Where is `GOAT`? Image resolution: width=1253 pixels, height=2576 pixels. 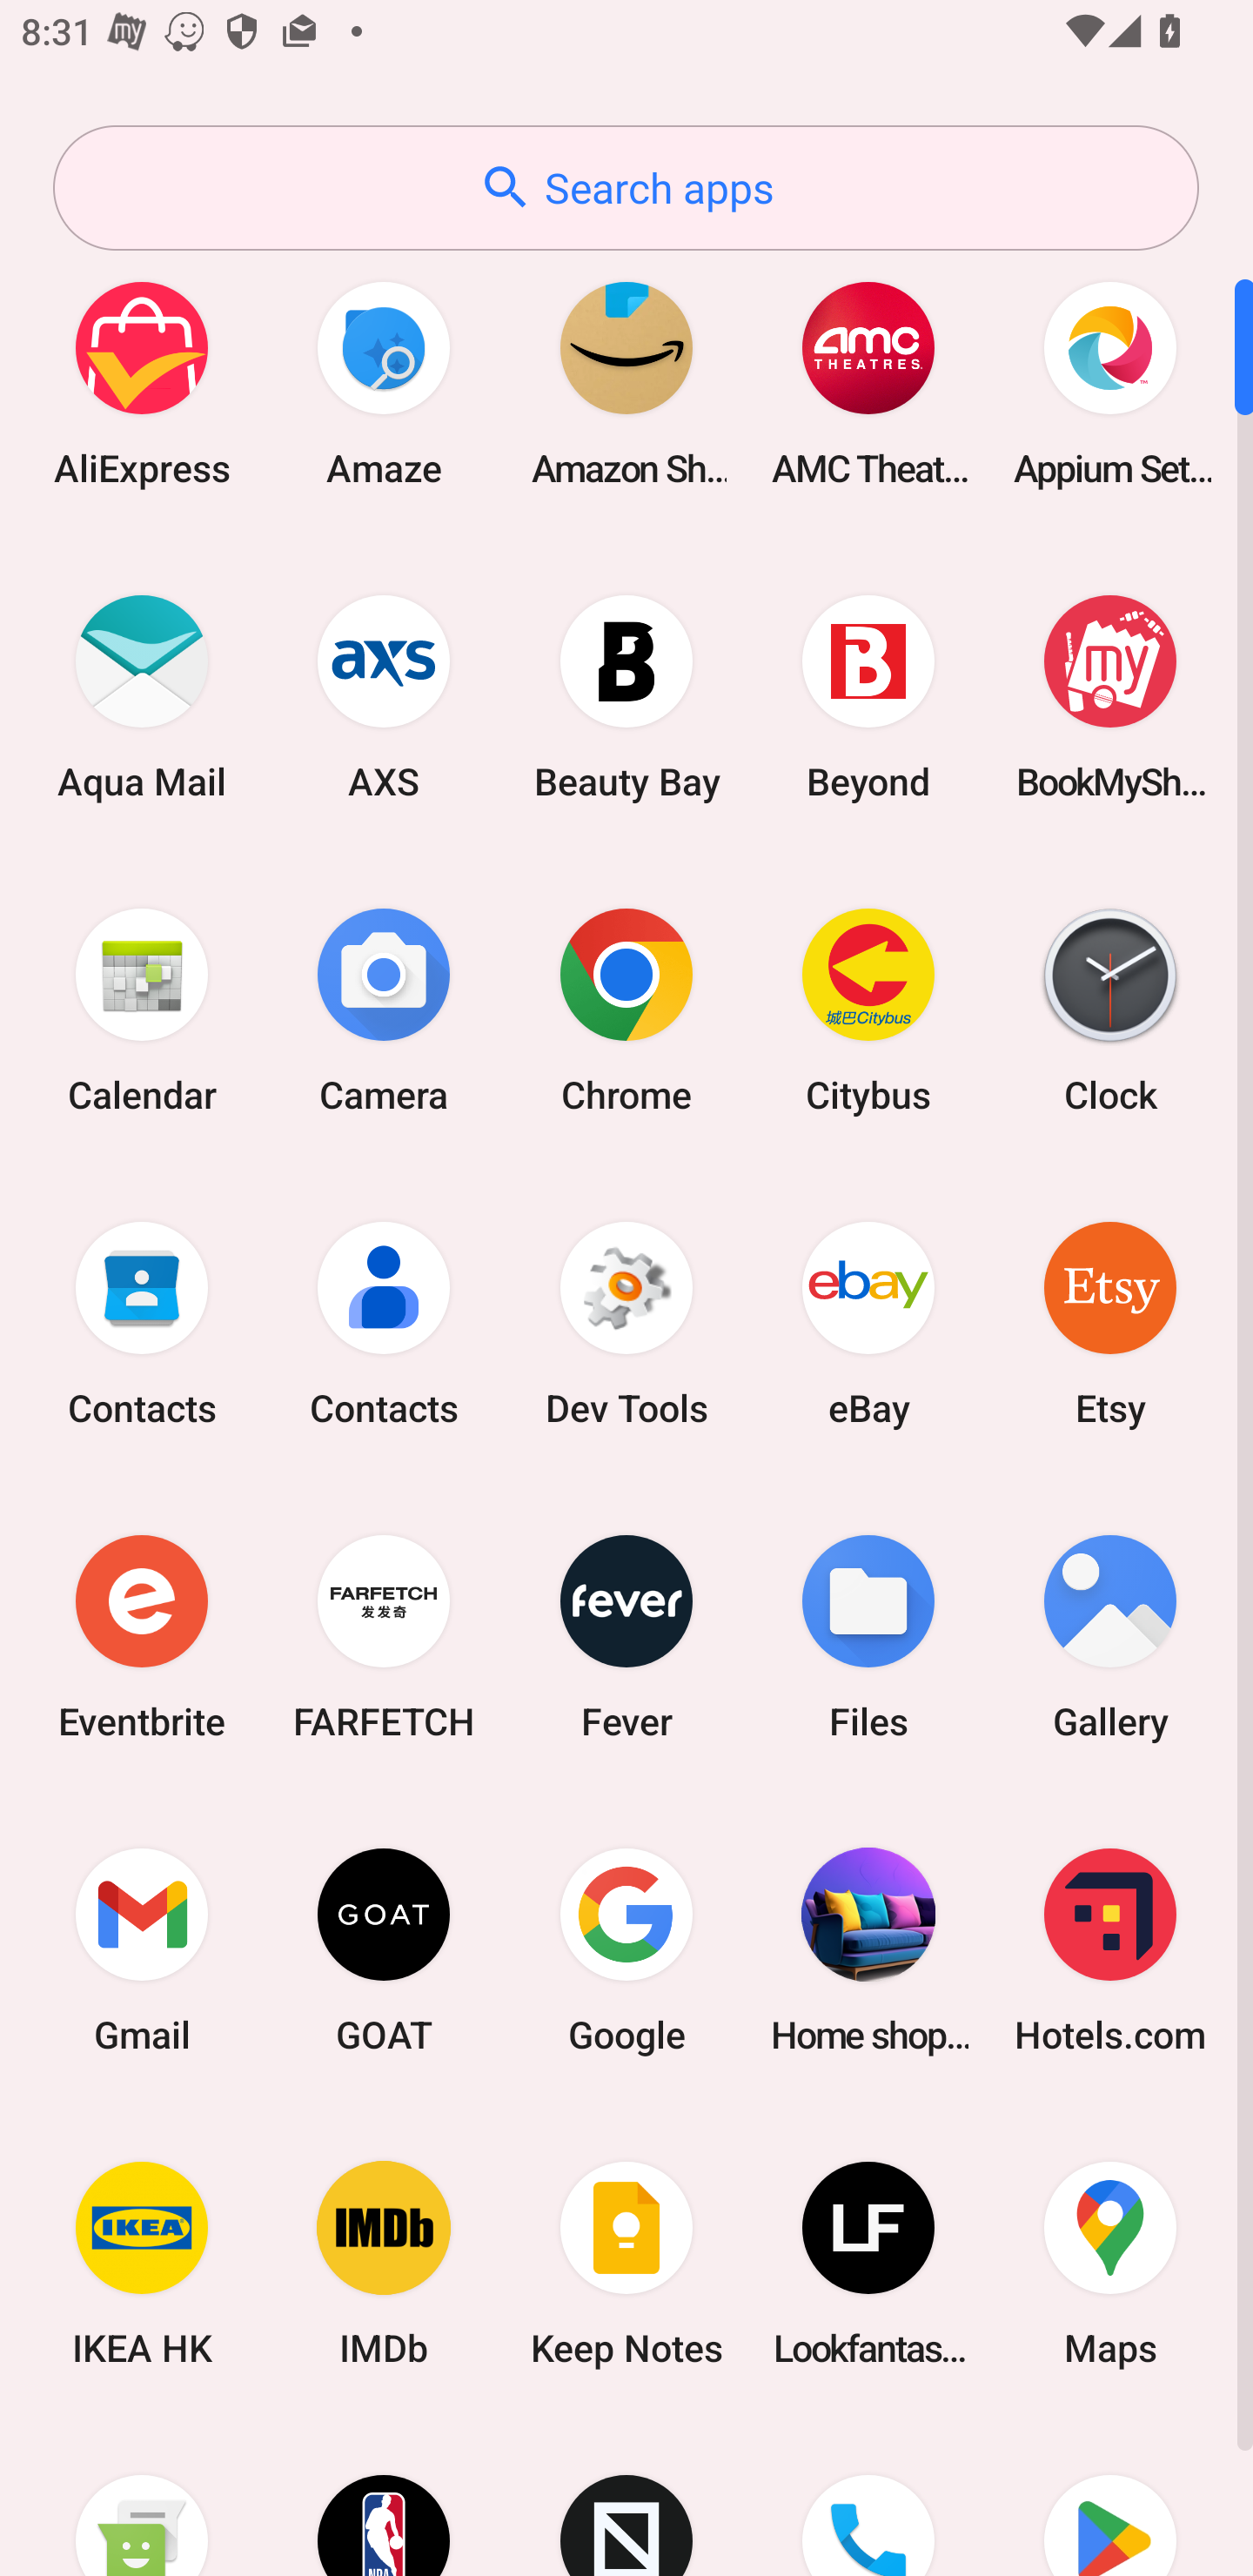
GOAT is located at coordinates (384, 1949).